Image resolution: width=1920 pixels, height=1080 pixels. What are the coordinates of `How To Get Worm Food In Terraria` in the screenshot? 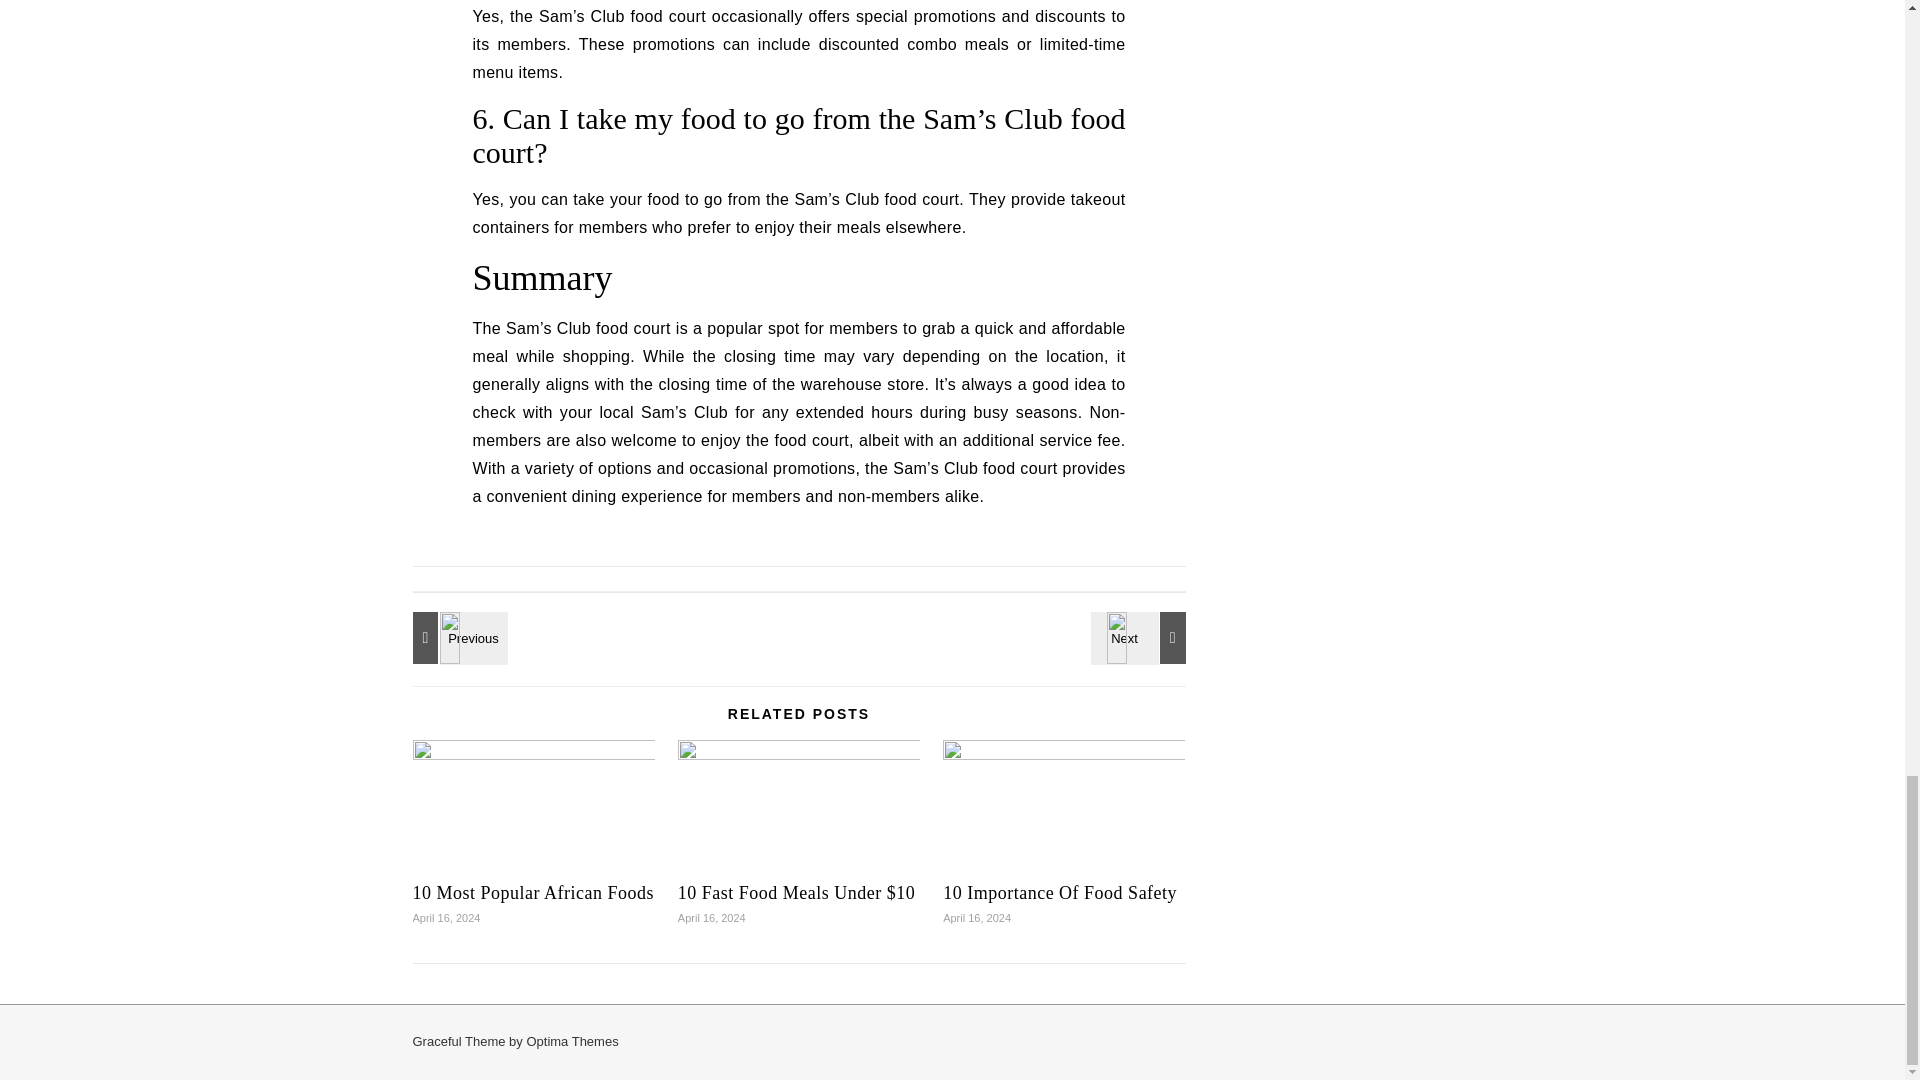 It's located at (456, 638).